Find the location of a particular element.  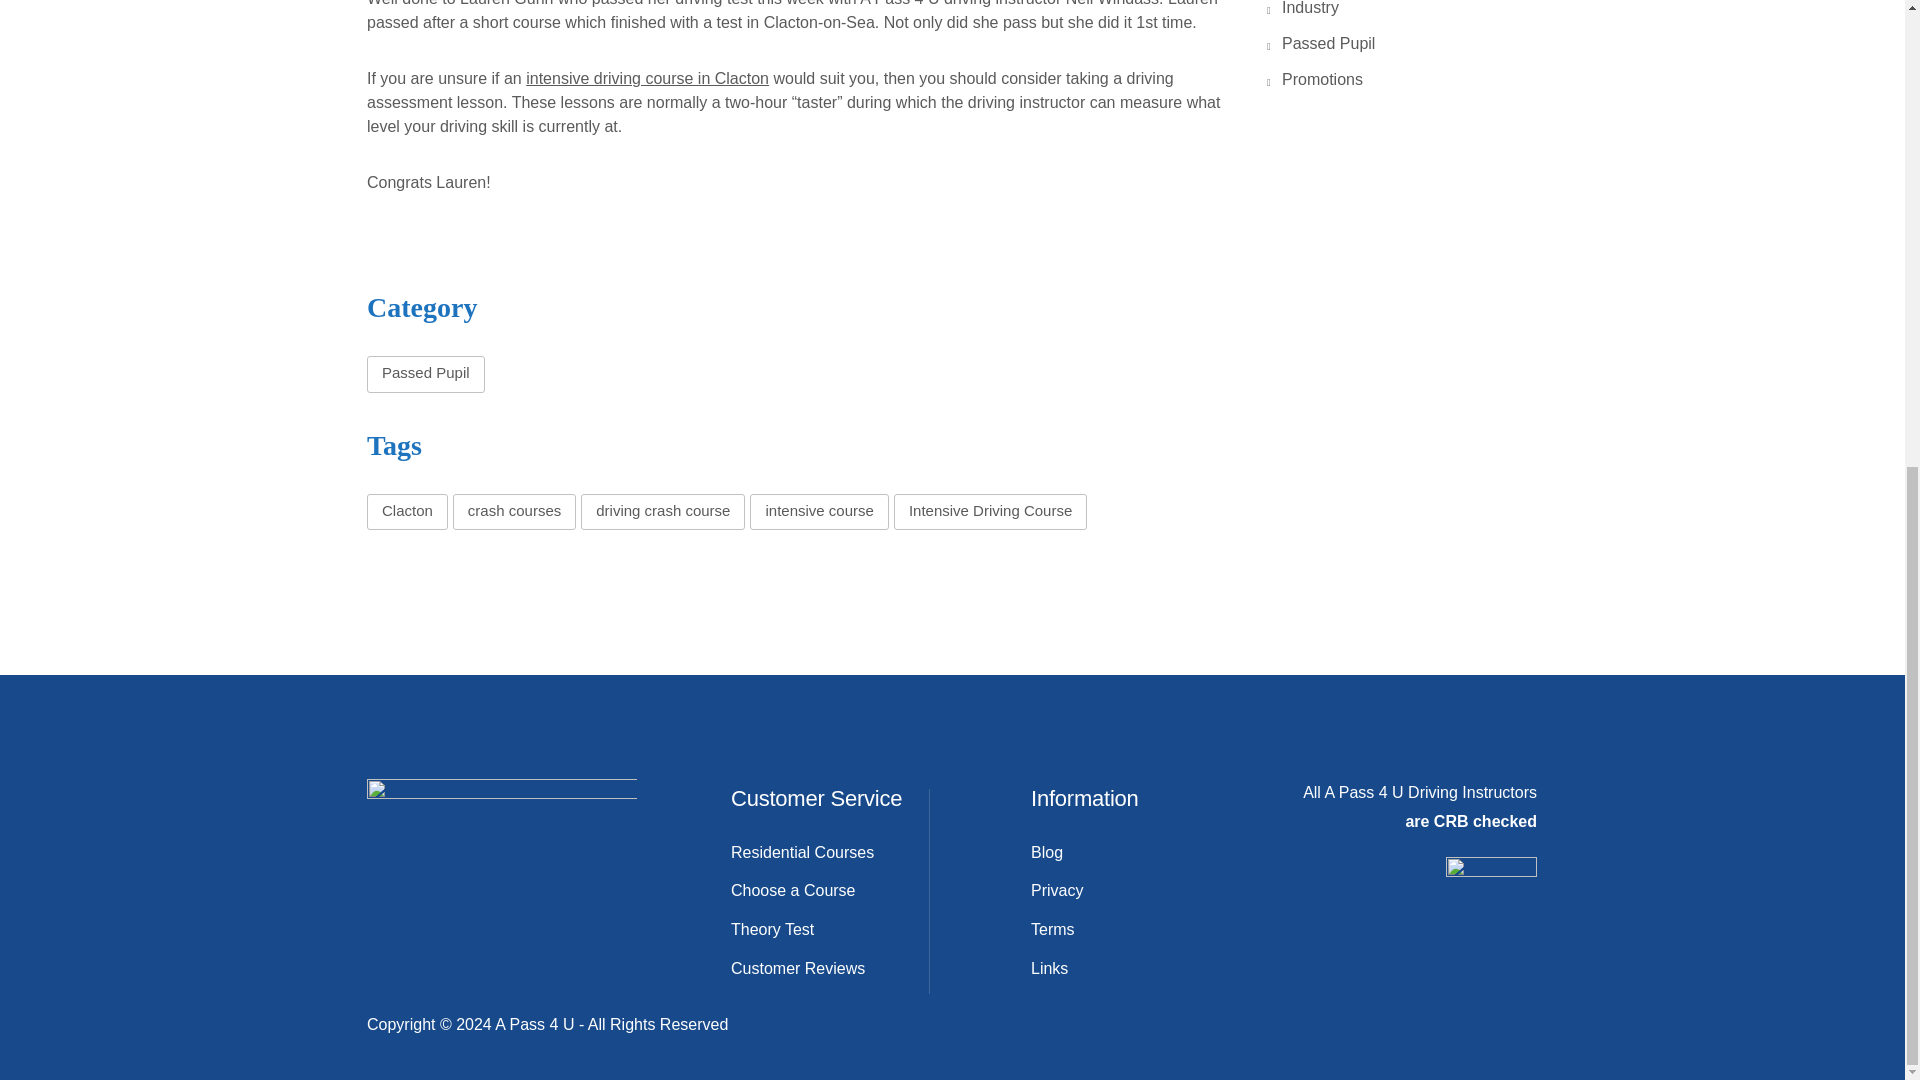

Residential Courses is located at coordinates (802, 852).